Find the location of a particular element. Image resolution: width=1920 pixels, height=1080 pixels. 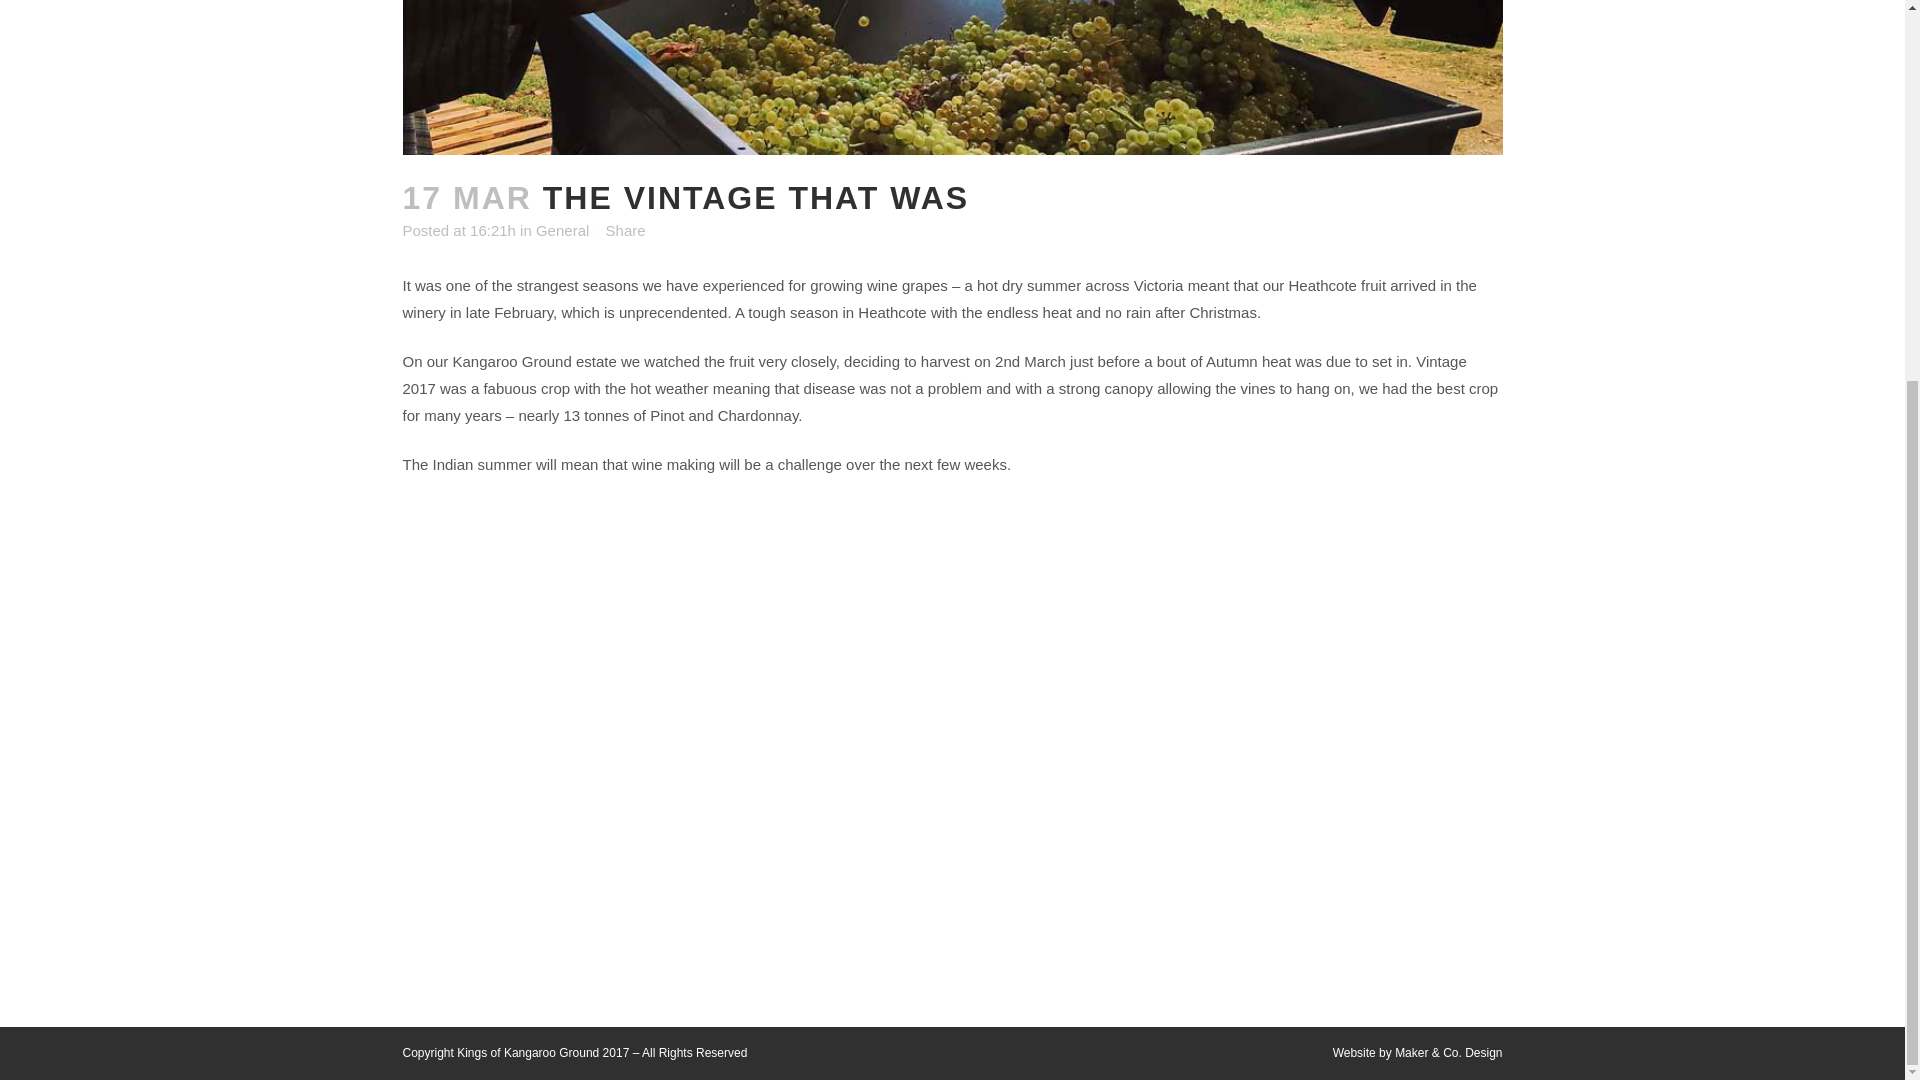

Click Here is located at coordinates (512, 658).